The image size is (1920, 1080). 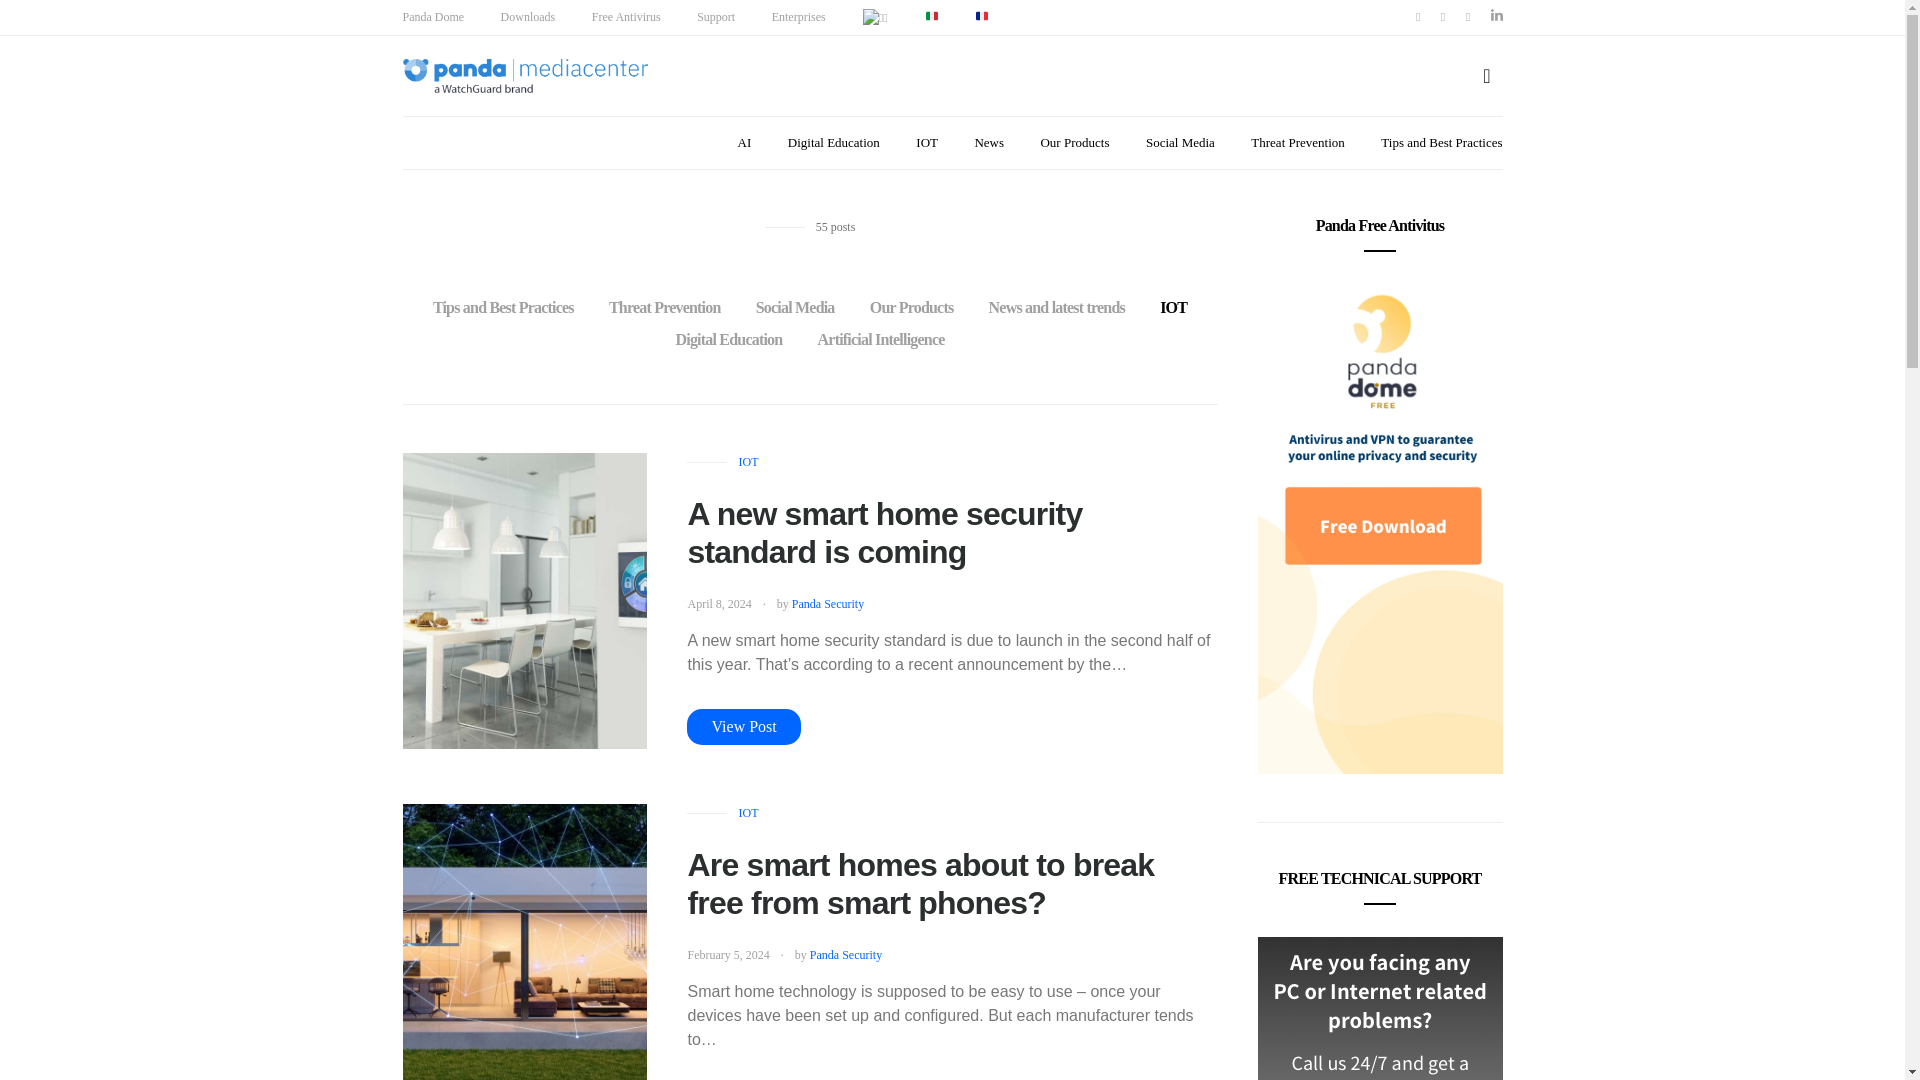 I want to click on Digital Education, so click(x=729, y=340).